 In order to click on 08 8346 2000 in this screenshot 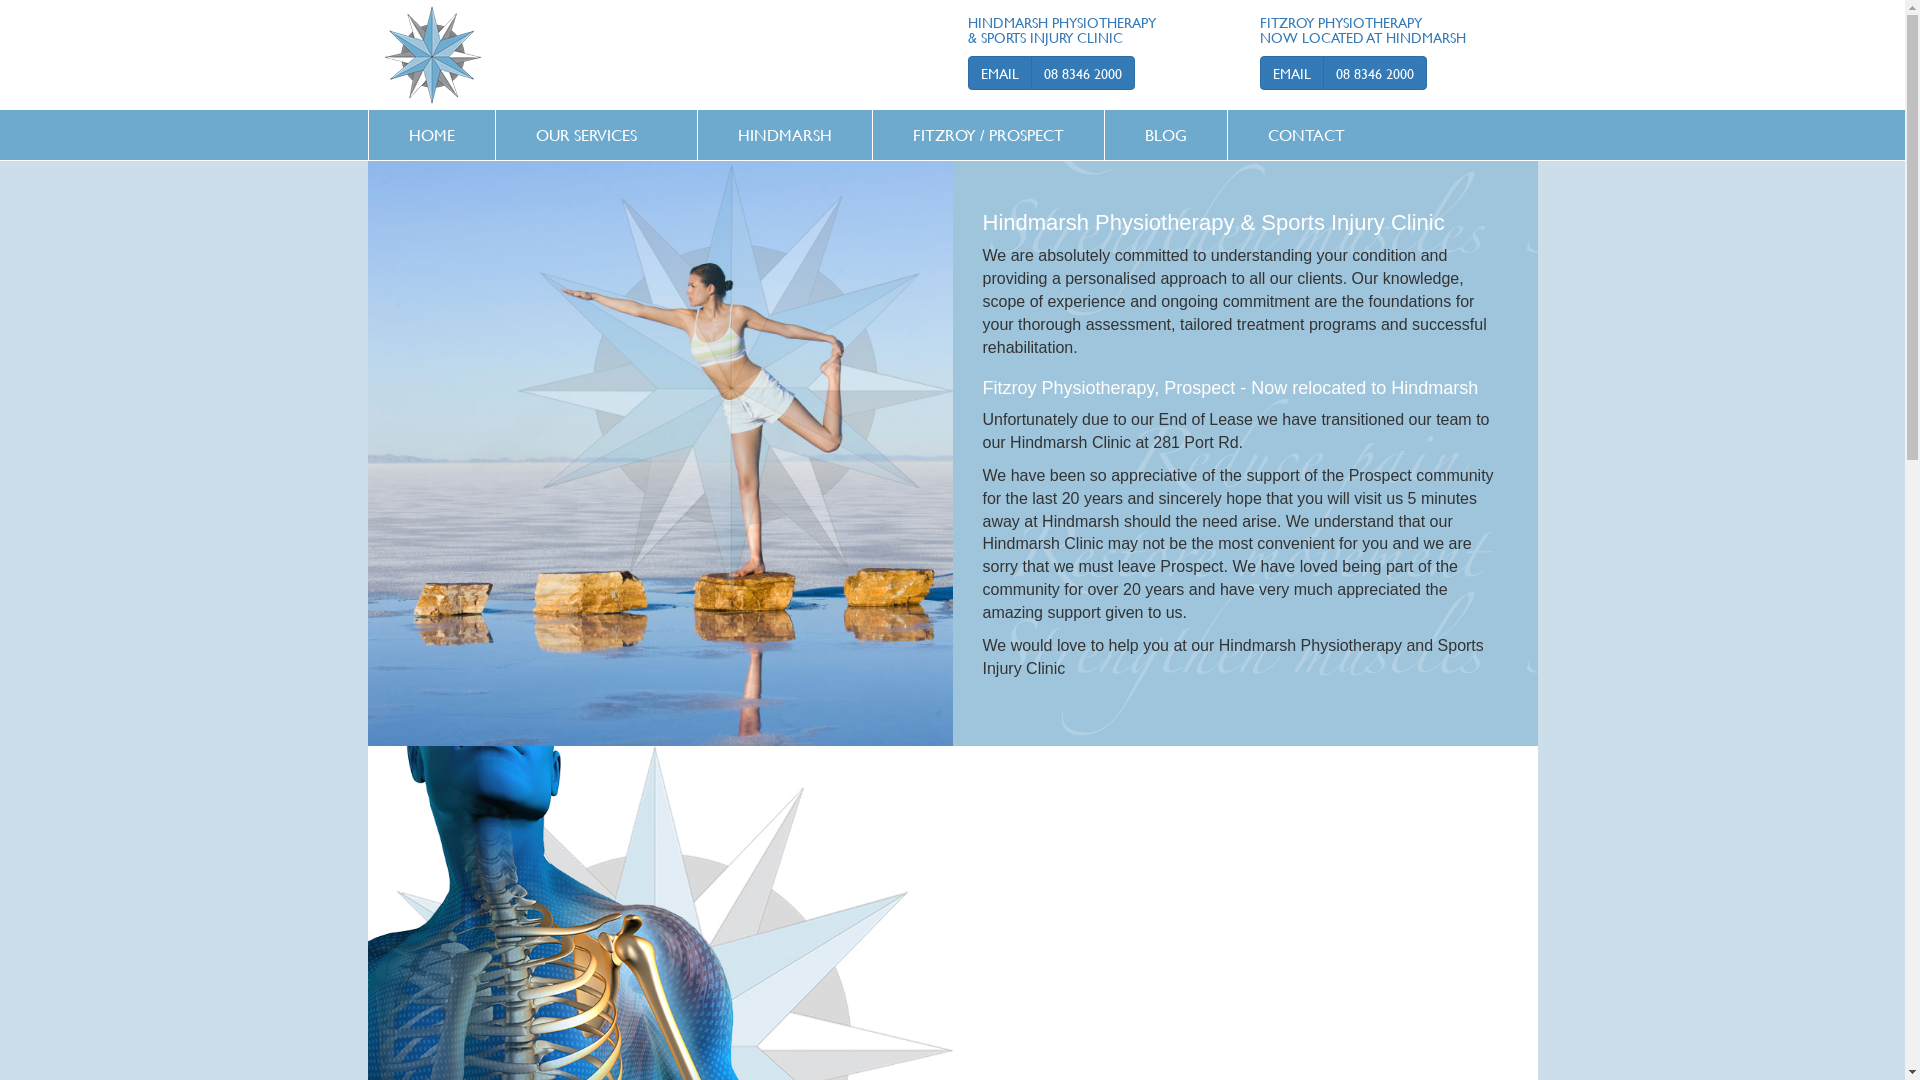, I will do `click(1082, 73)`.